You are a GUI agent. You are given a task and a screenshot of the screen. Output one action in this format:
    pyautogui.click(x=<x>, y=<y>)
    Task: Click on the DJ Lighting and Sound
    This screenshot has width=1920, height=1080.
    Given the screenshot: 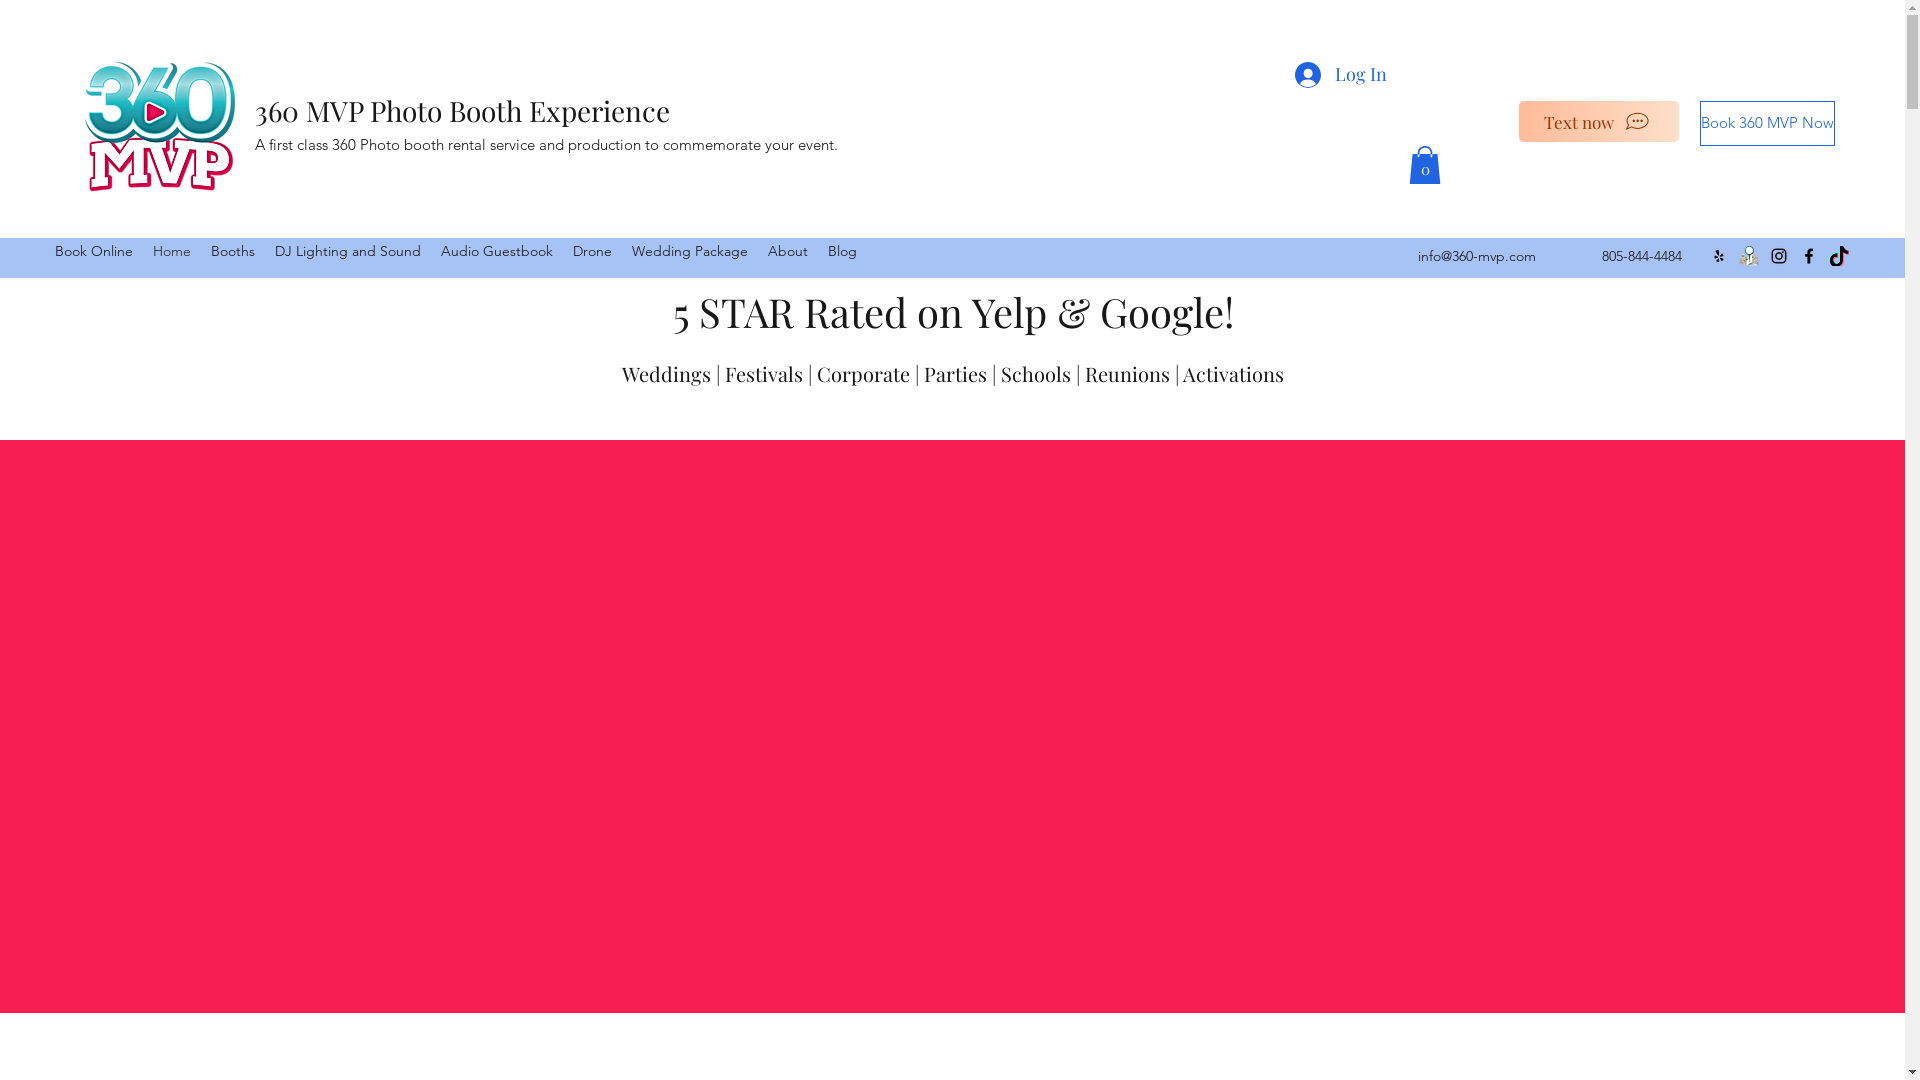 What is the action you would take?
    pyautogui.click(x=348, y=251)
    